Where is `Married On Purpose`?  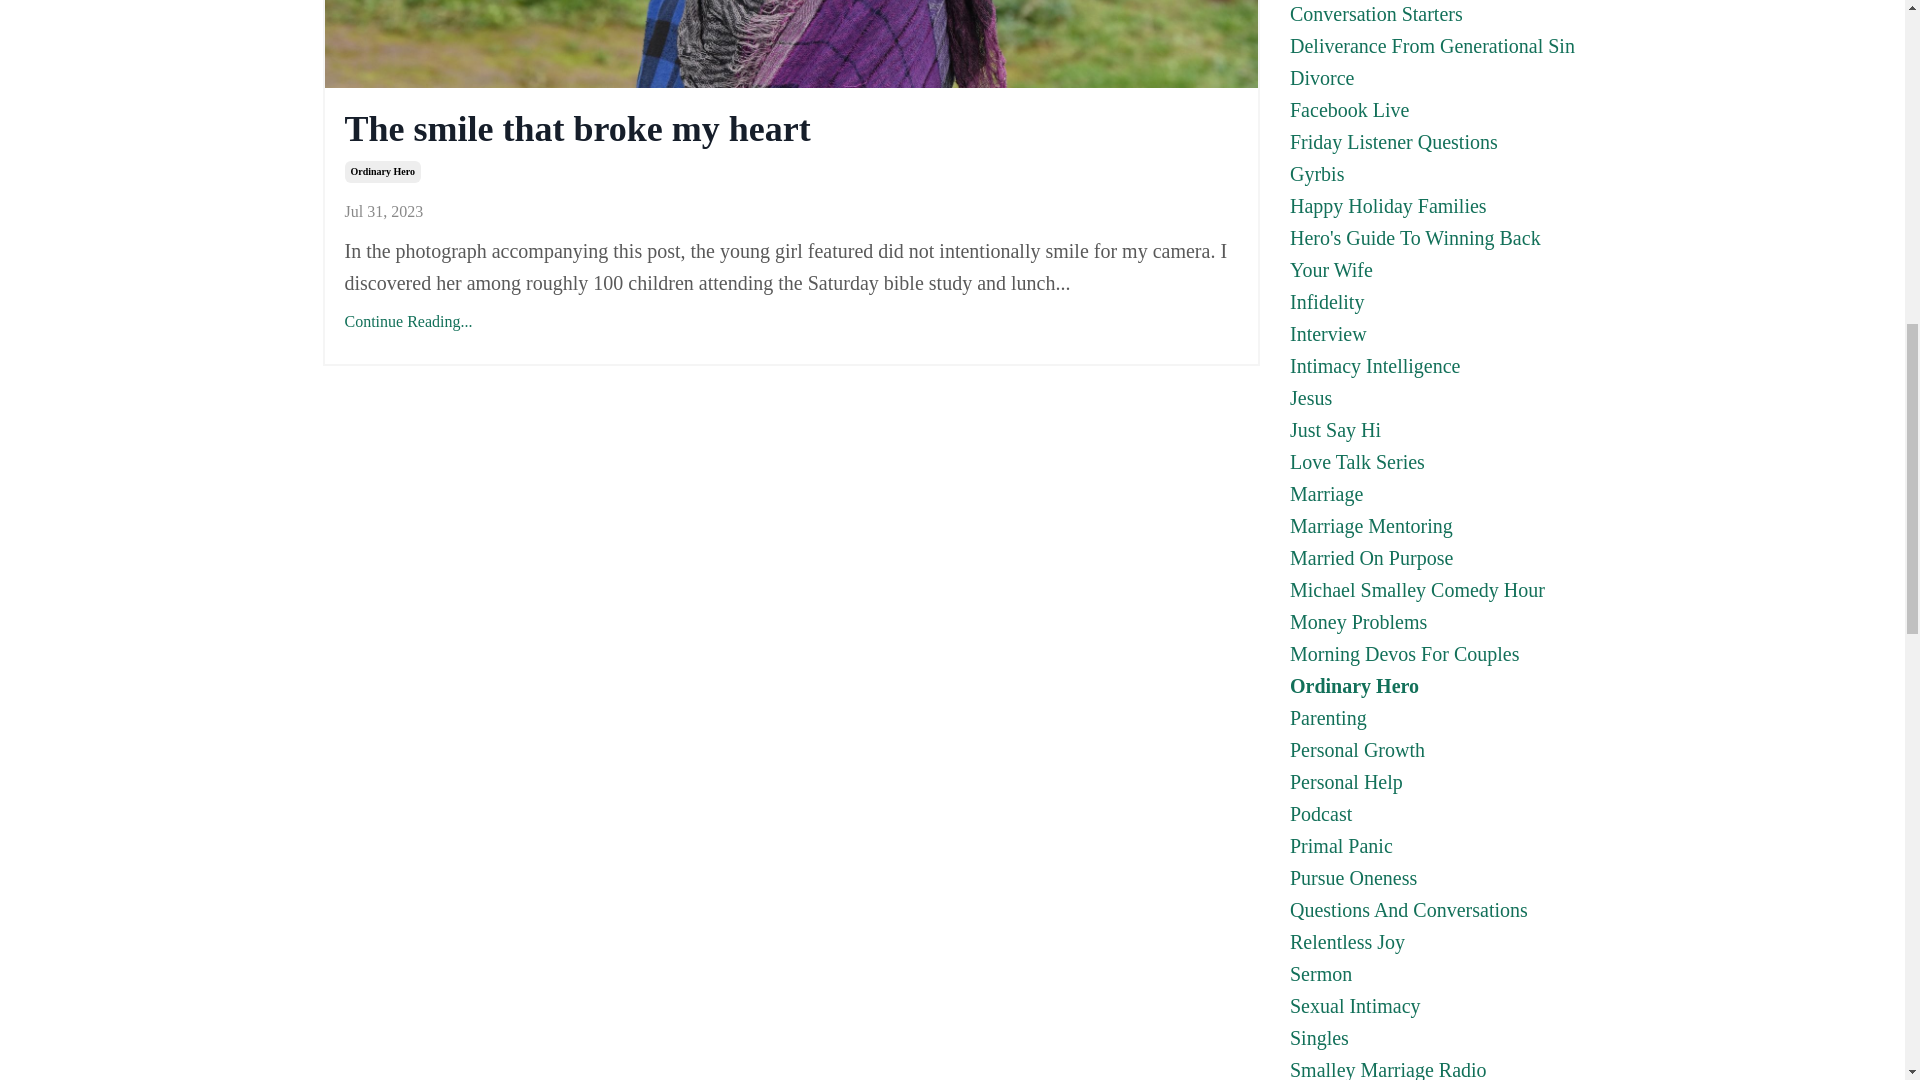 Married On Purpose is located at coordinates (1436, 558).